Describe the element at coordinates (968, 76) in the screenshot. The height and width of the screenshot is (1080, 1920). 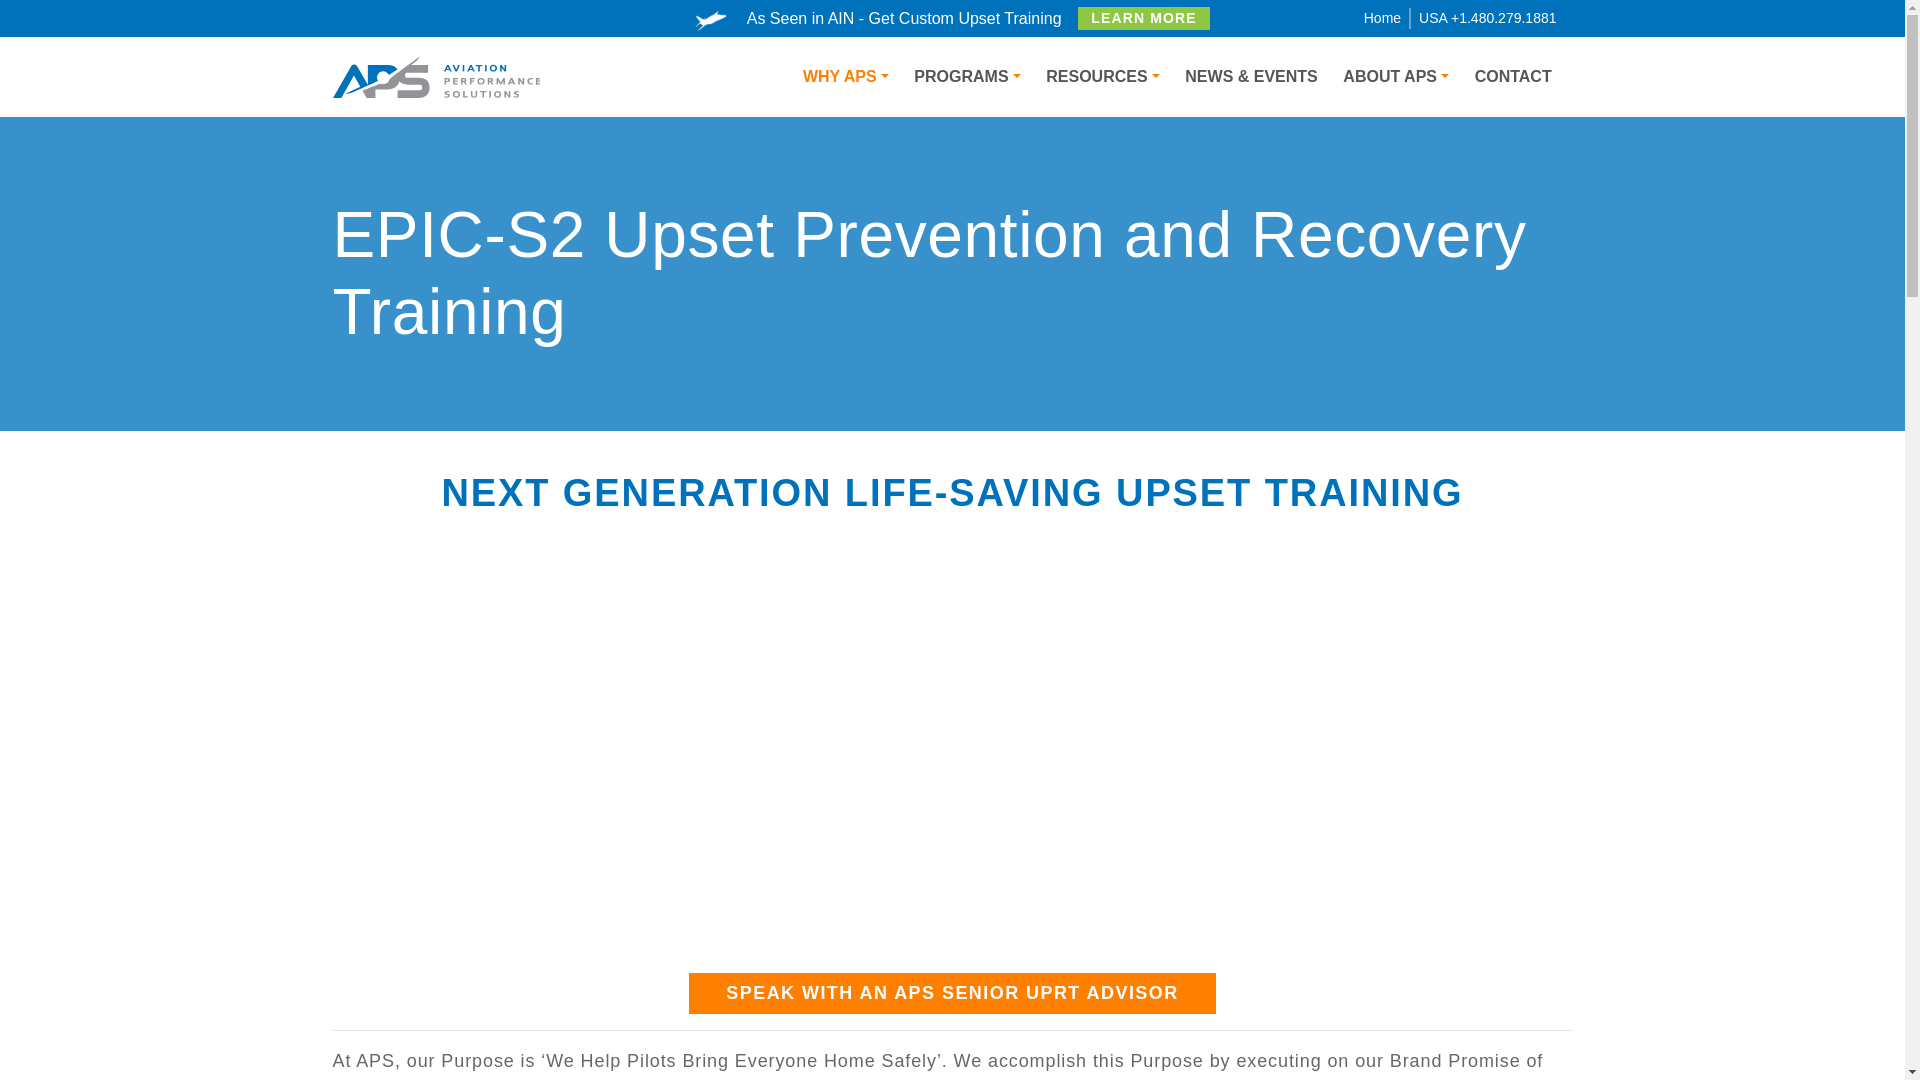
I see `Programs` at that location.